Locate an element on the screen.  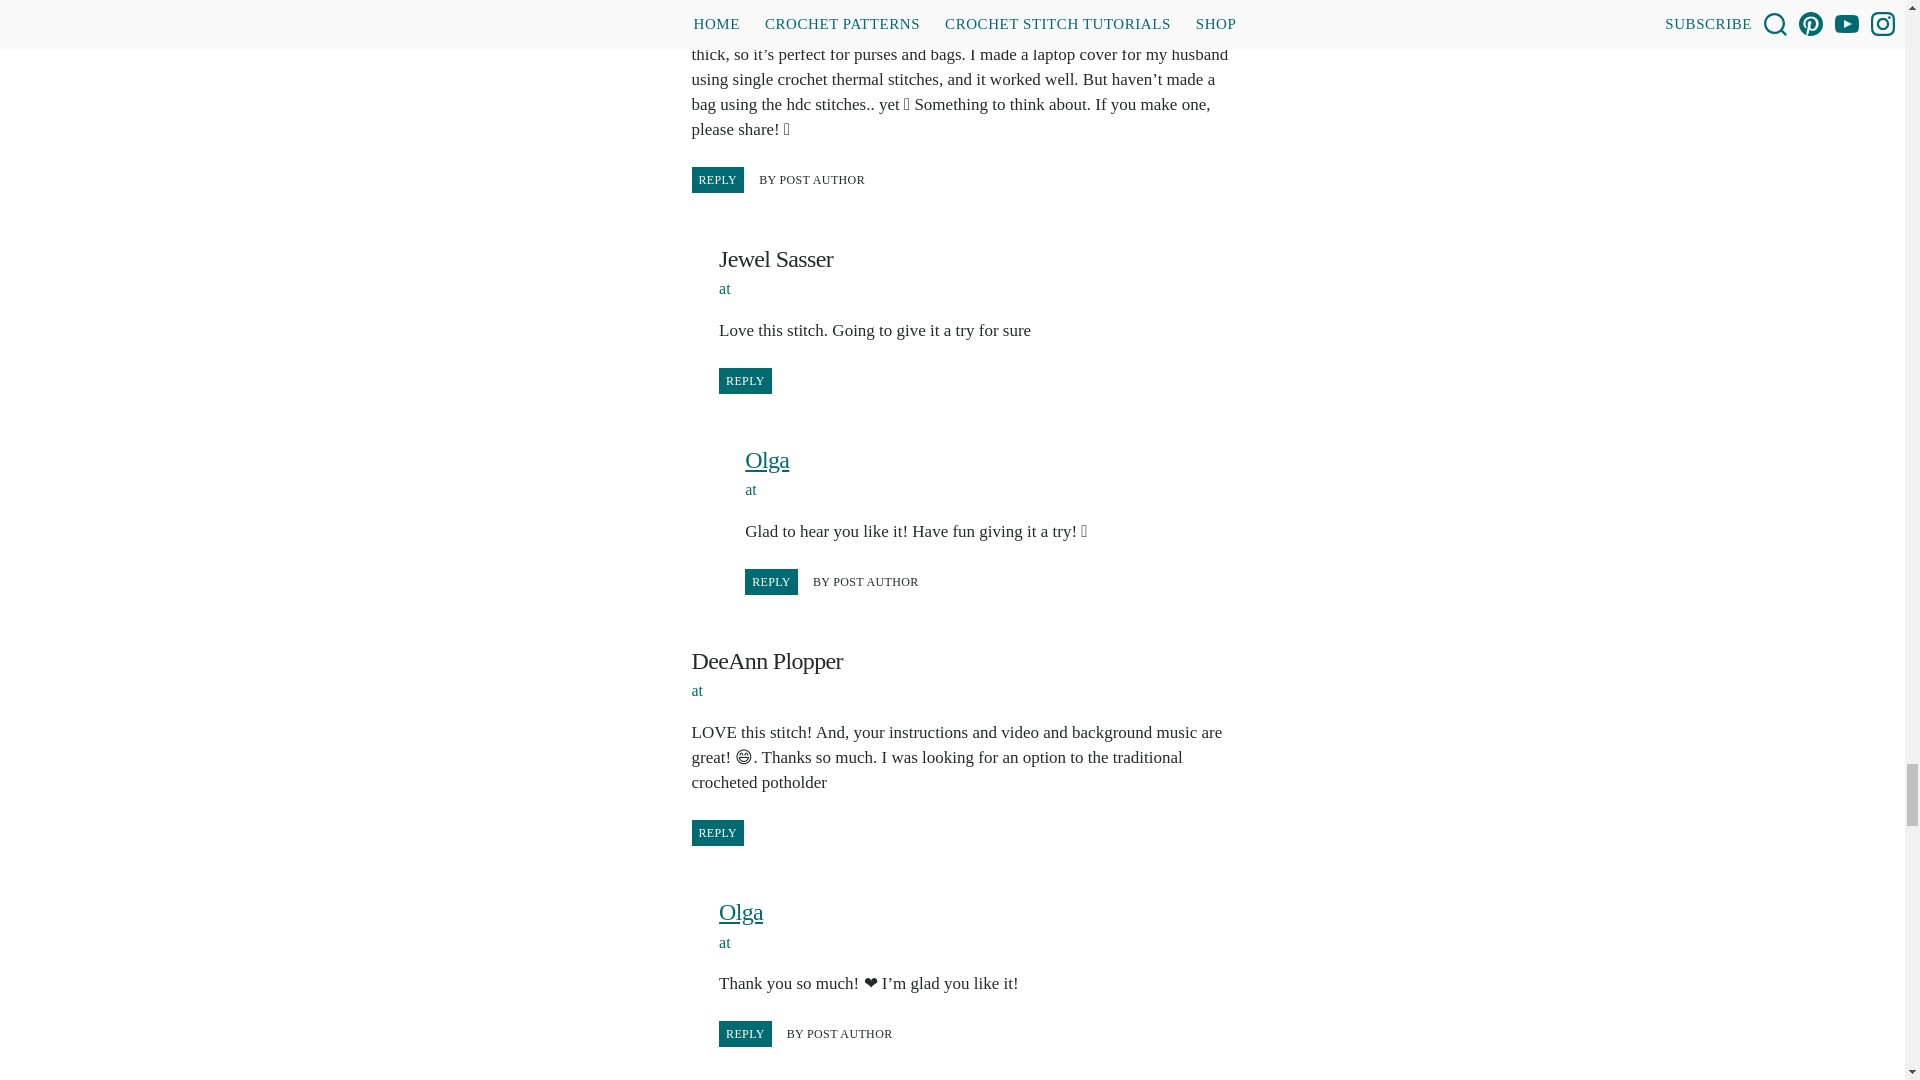
REPLY is located at coordinates (744, 381).